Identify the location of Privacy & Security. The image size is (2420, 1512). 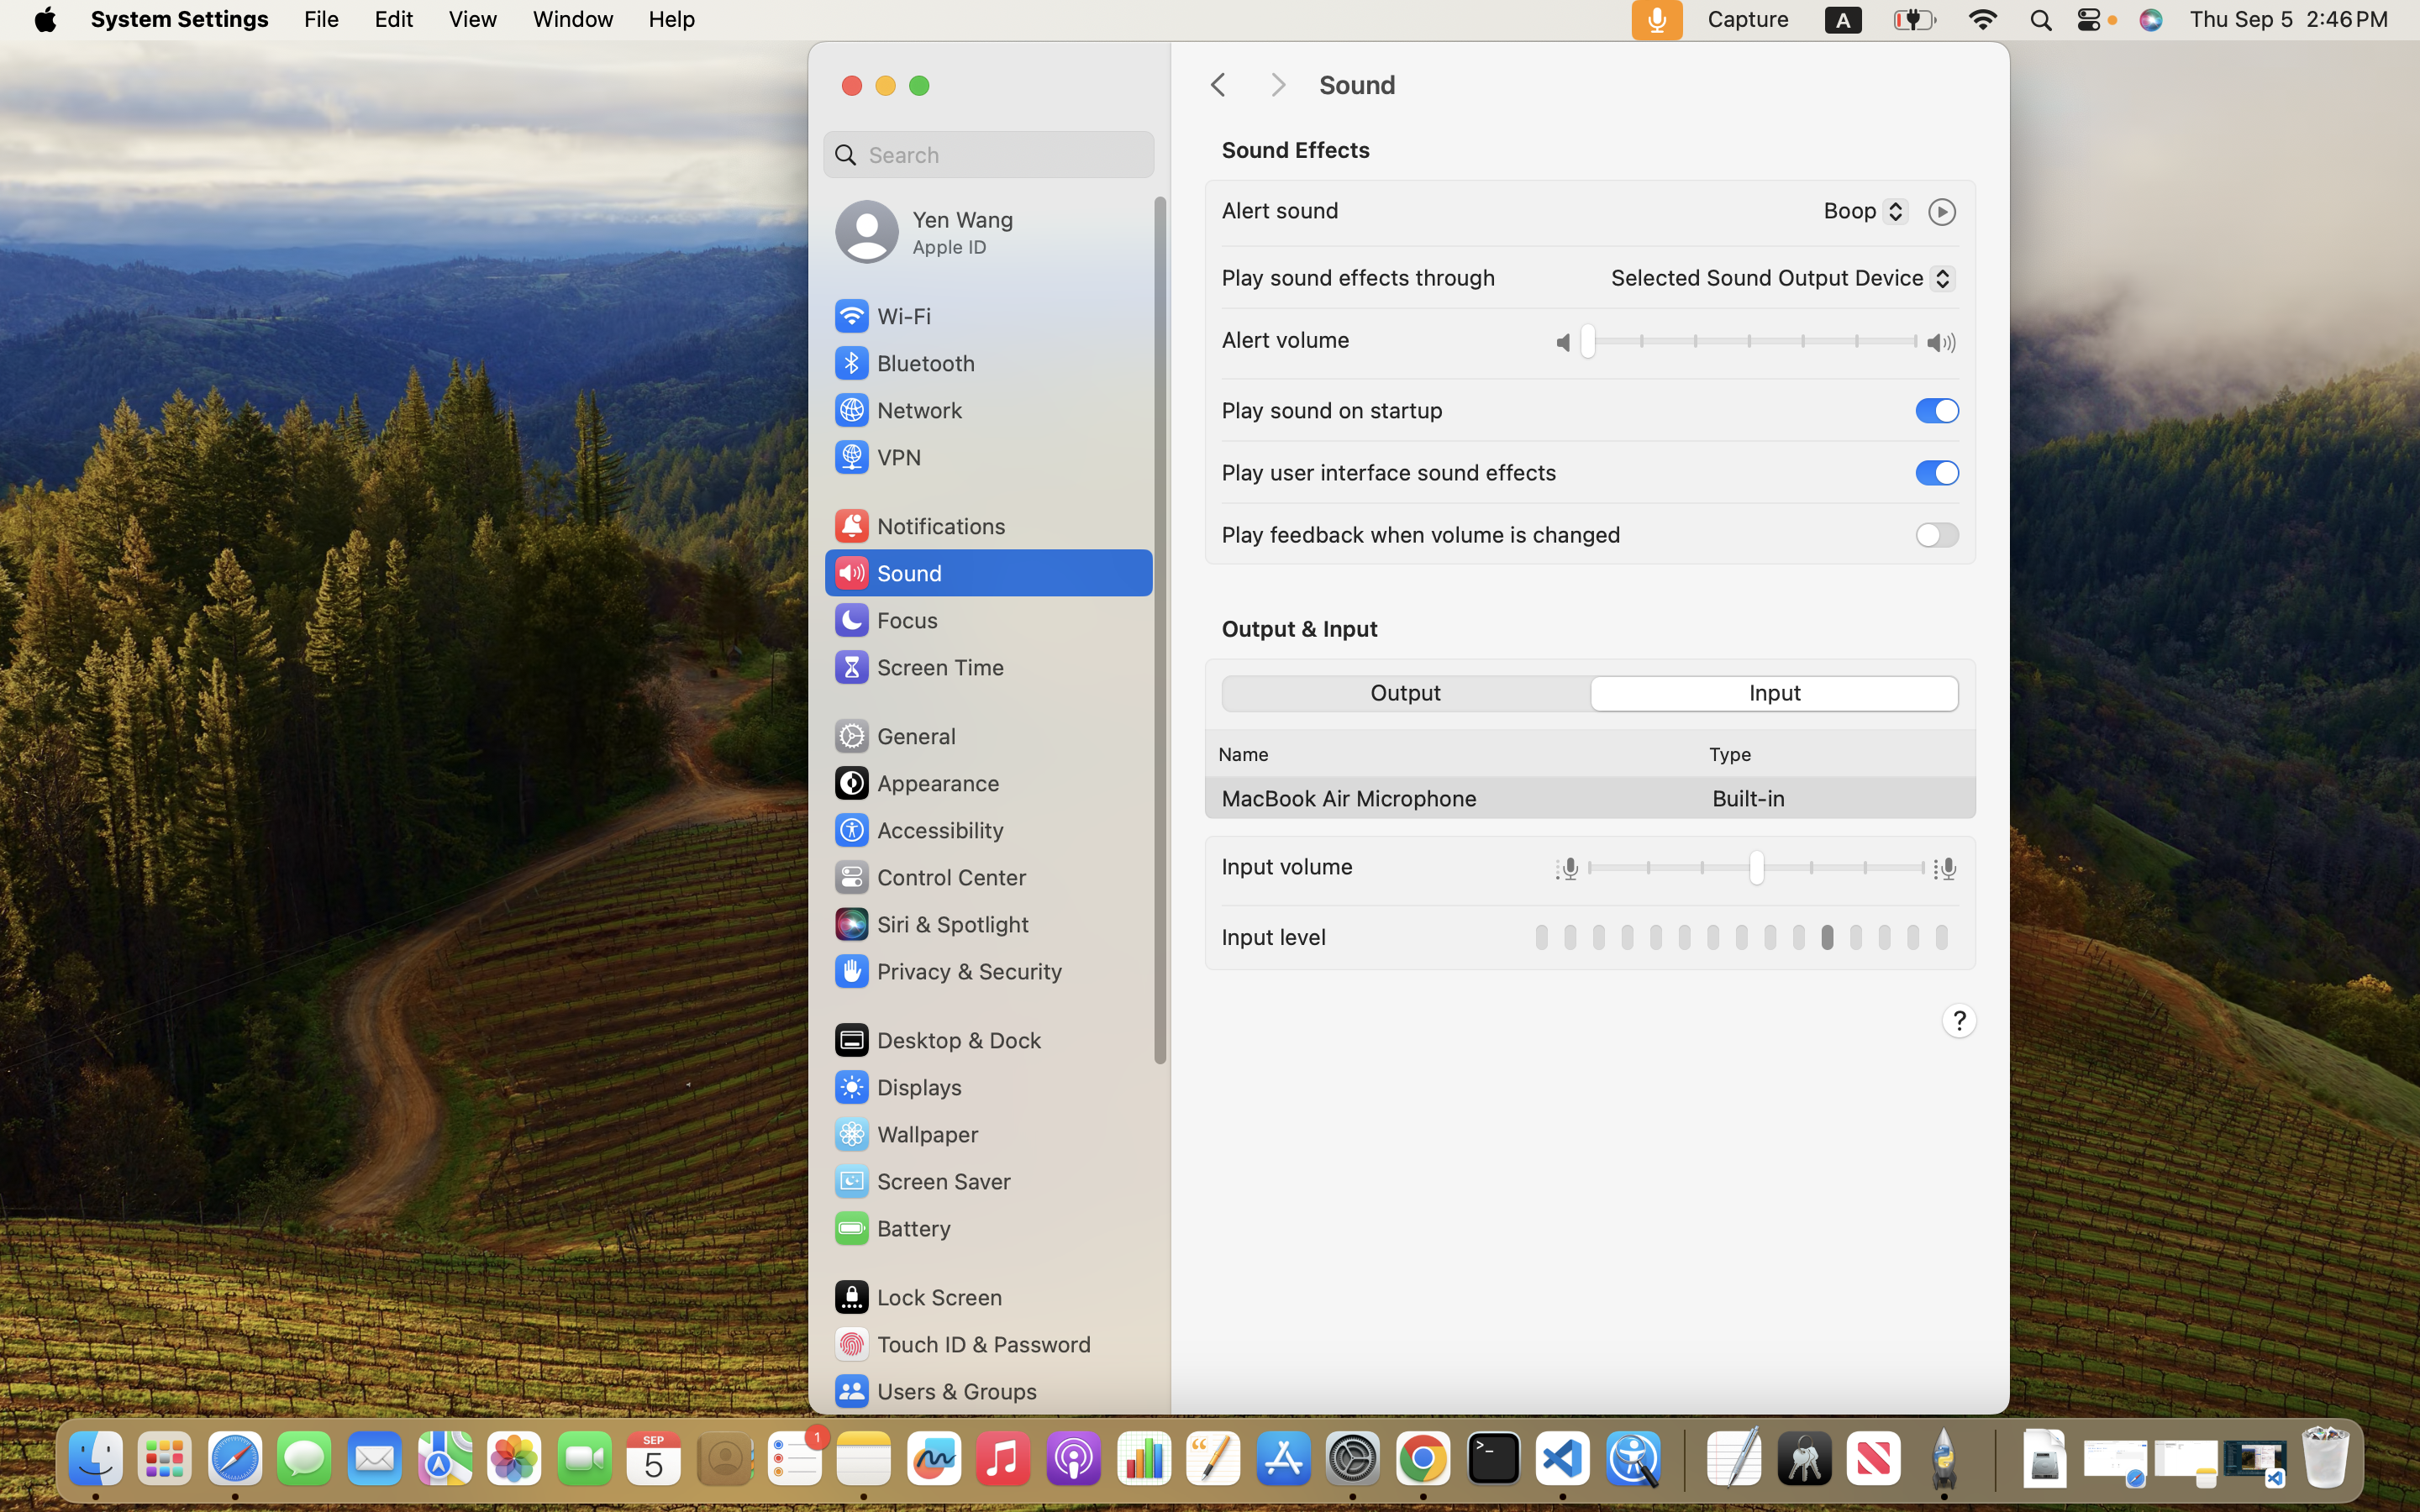
(947, 971).